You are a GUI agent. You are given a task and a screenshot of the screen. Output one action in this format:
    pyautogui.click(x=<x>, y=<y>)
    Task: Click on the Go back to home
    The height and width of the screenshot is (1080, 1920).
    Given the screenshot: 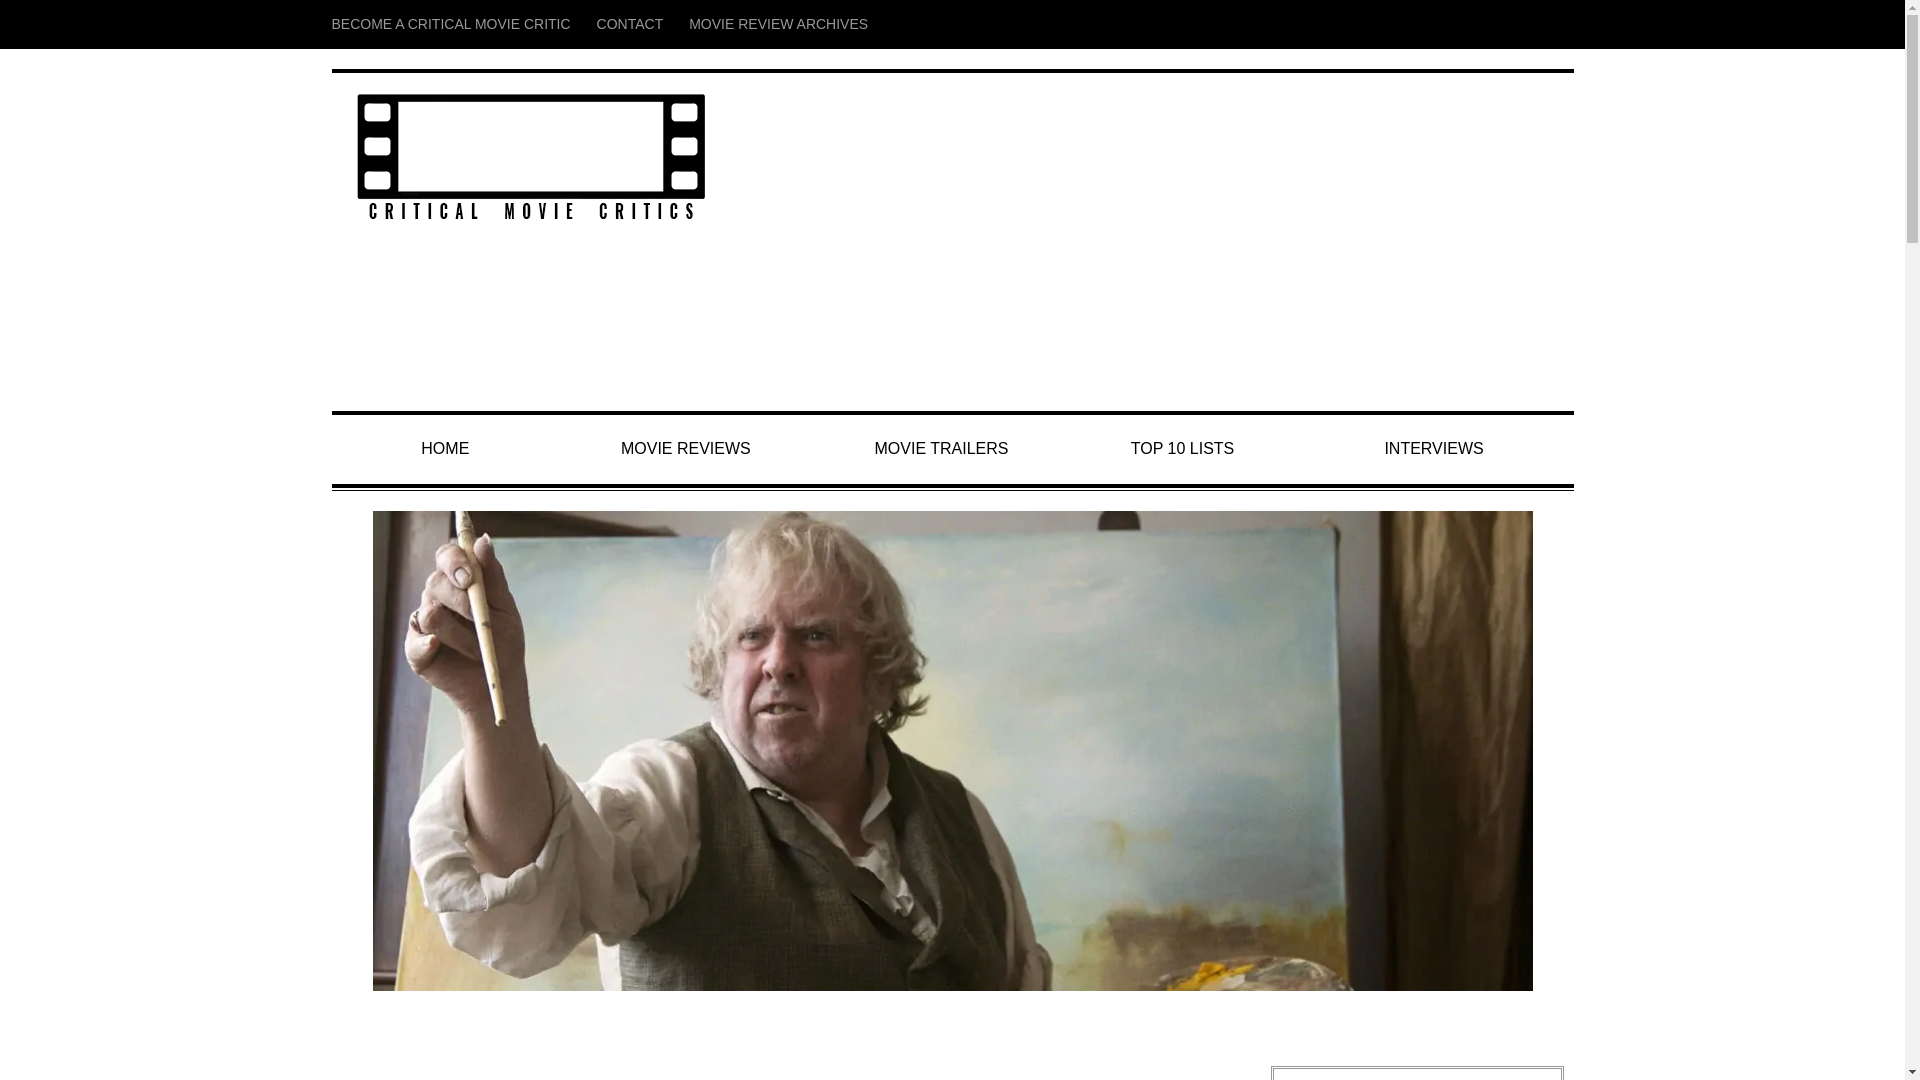 What is the action you would take?
    pyautogui.click(x=530, y=158)
    